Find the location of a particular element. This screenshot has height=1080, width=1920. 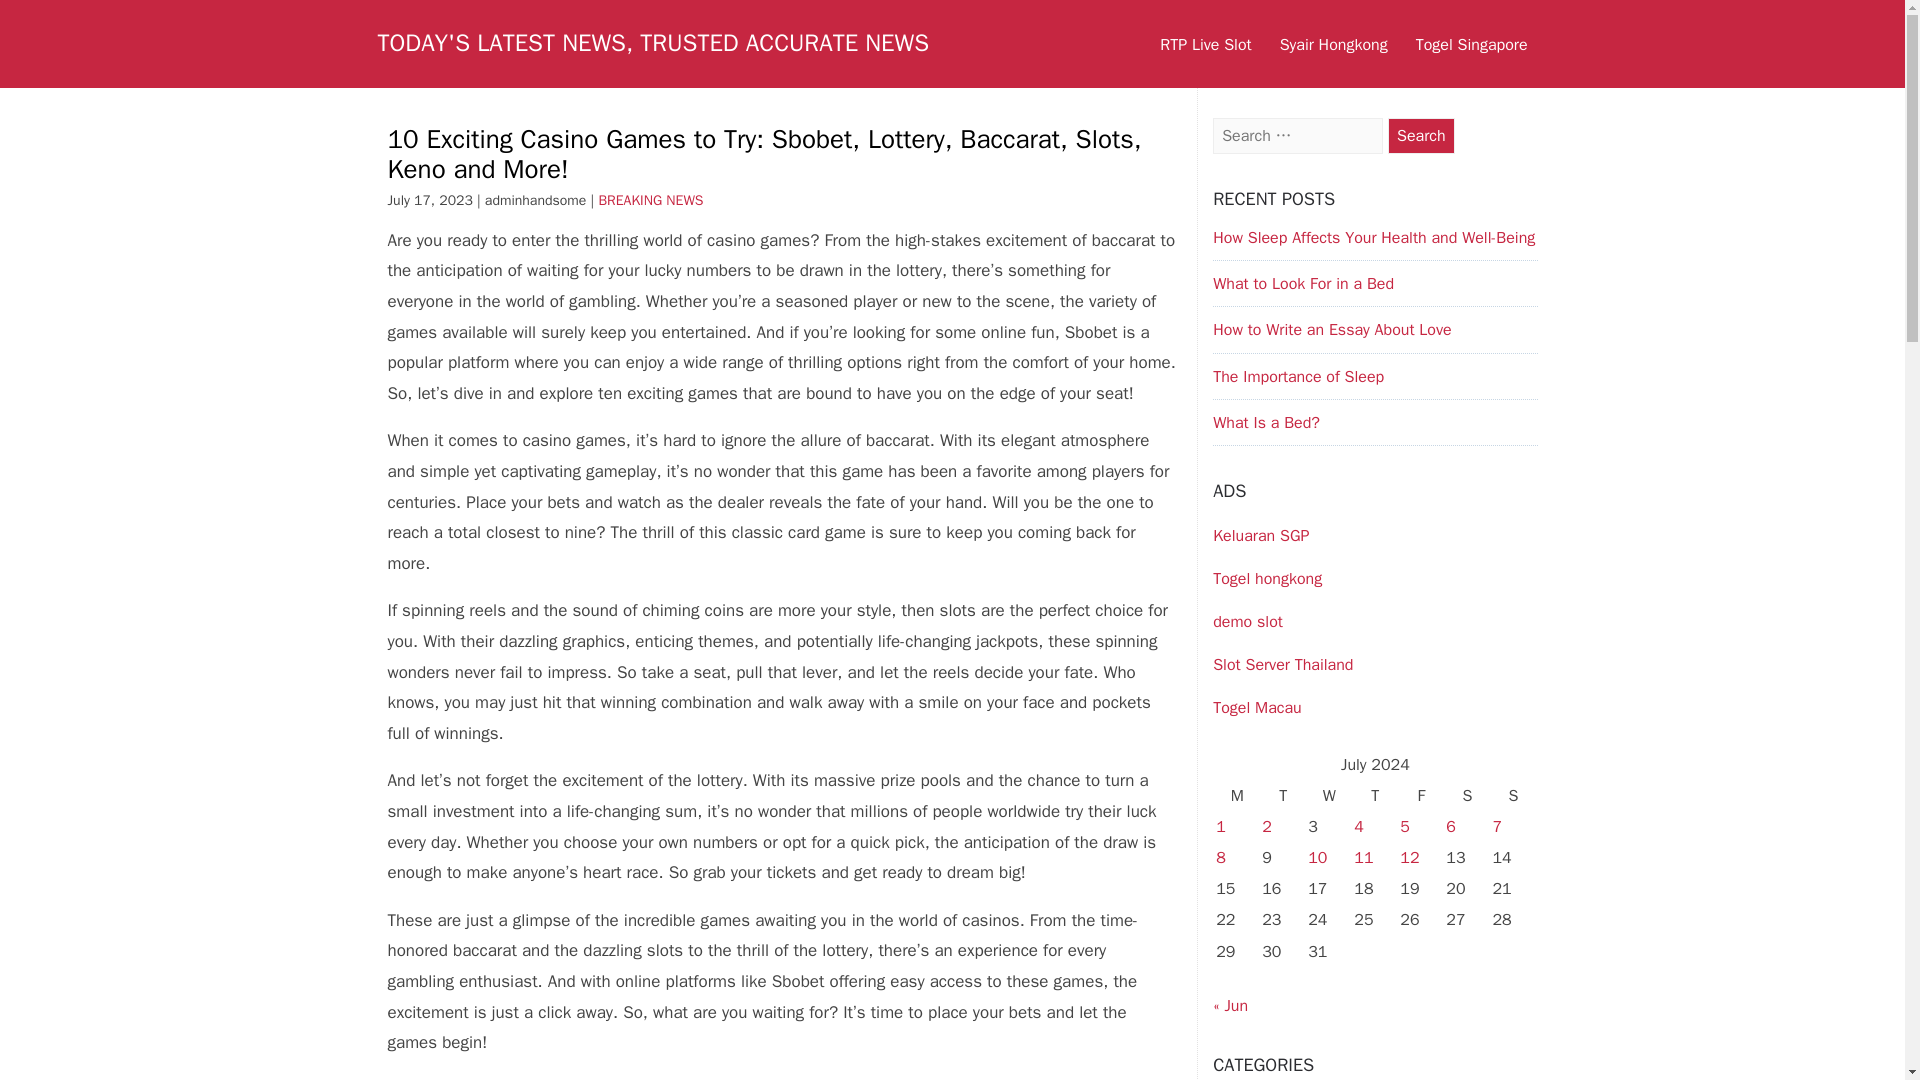

How to Write an Essay About Love is located at coordinates (1332, 330).